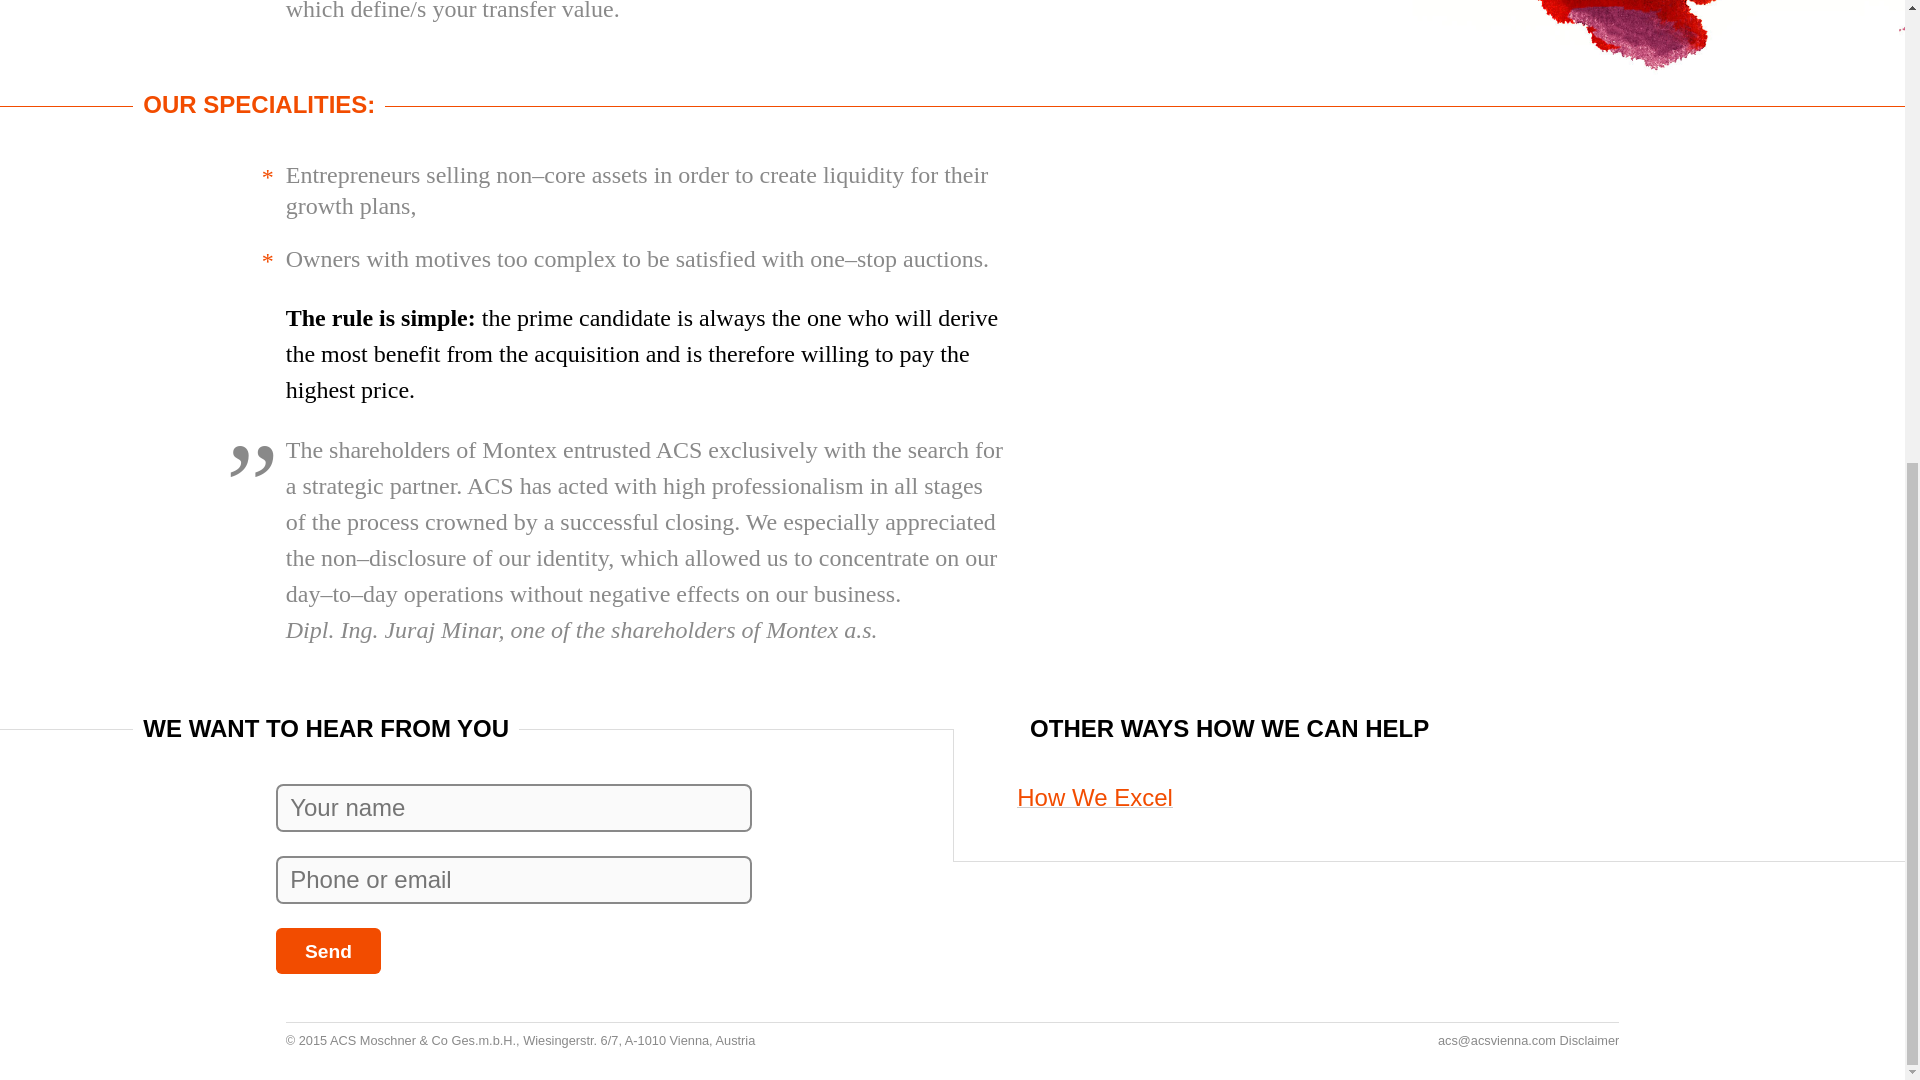 This screenshot has width=1920, height=1080. Describe the element at coordinates (1590, 1040) in the screenshot. I see `Disclaimer` at that location.